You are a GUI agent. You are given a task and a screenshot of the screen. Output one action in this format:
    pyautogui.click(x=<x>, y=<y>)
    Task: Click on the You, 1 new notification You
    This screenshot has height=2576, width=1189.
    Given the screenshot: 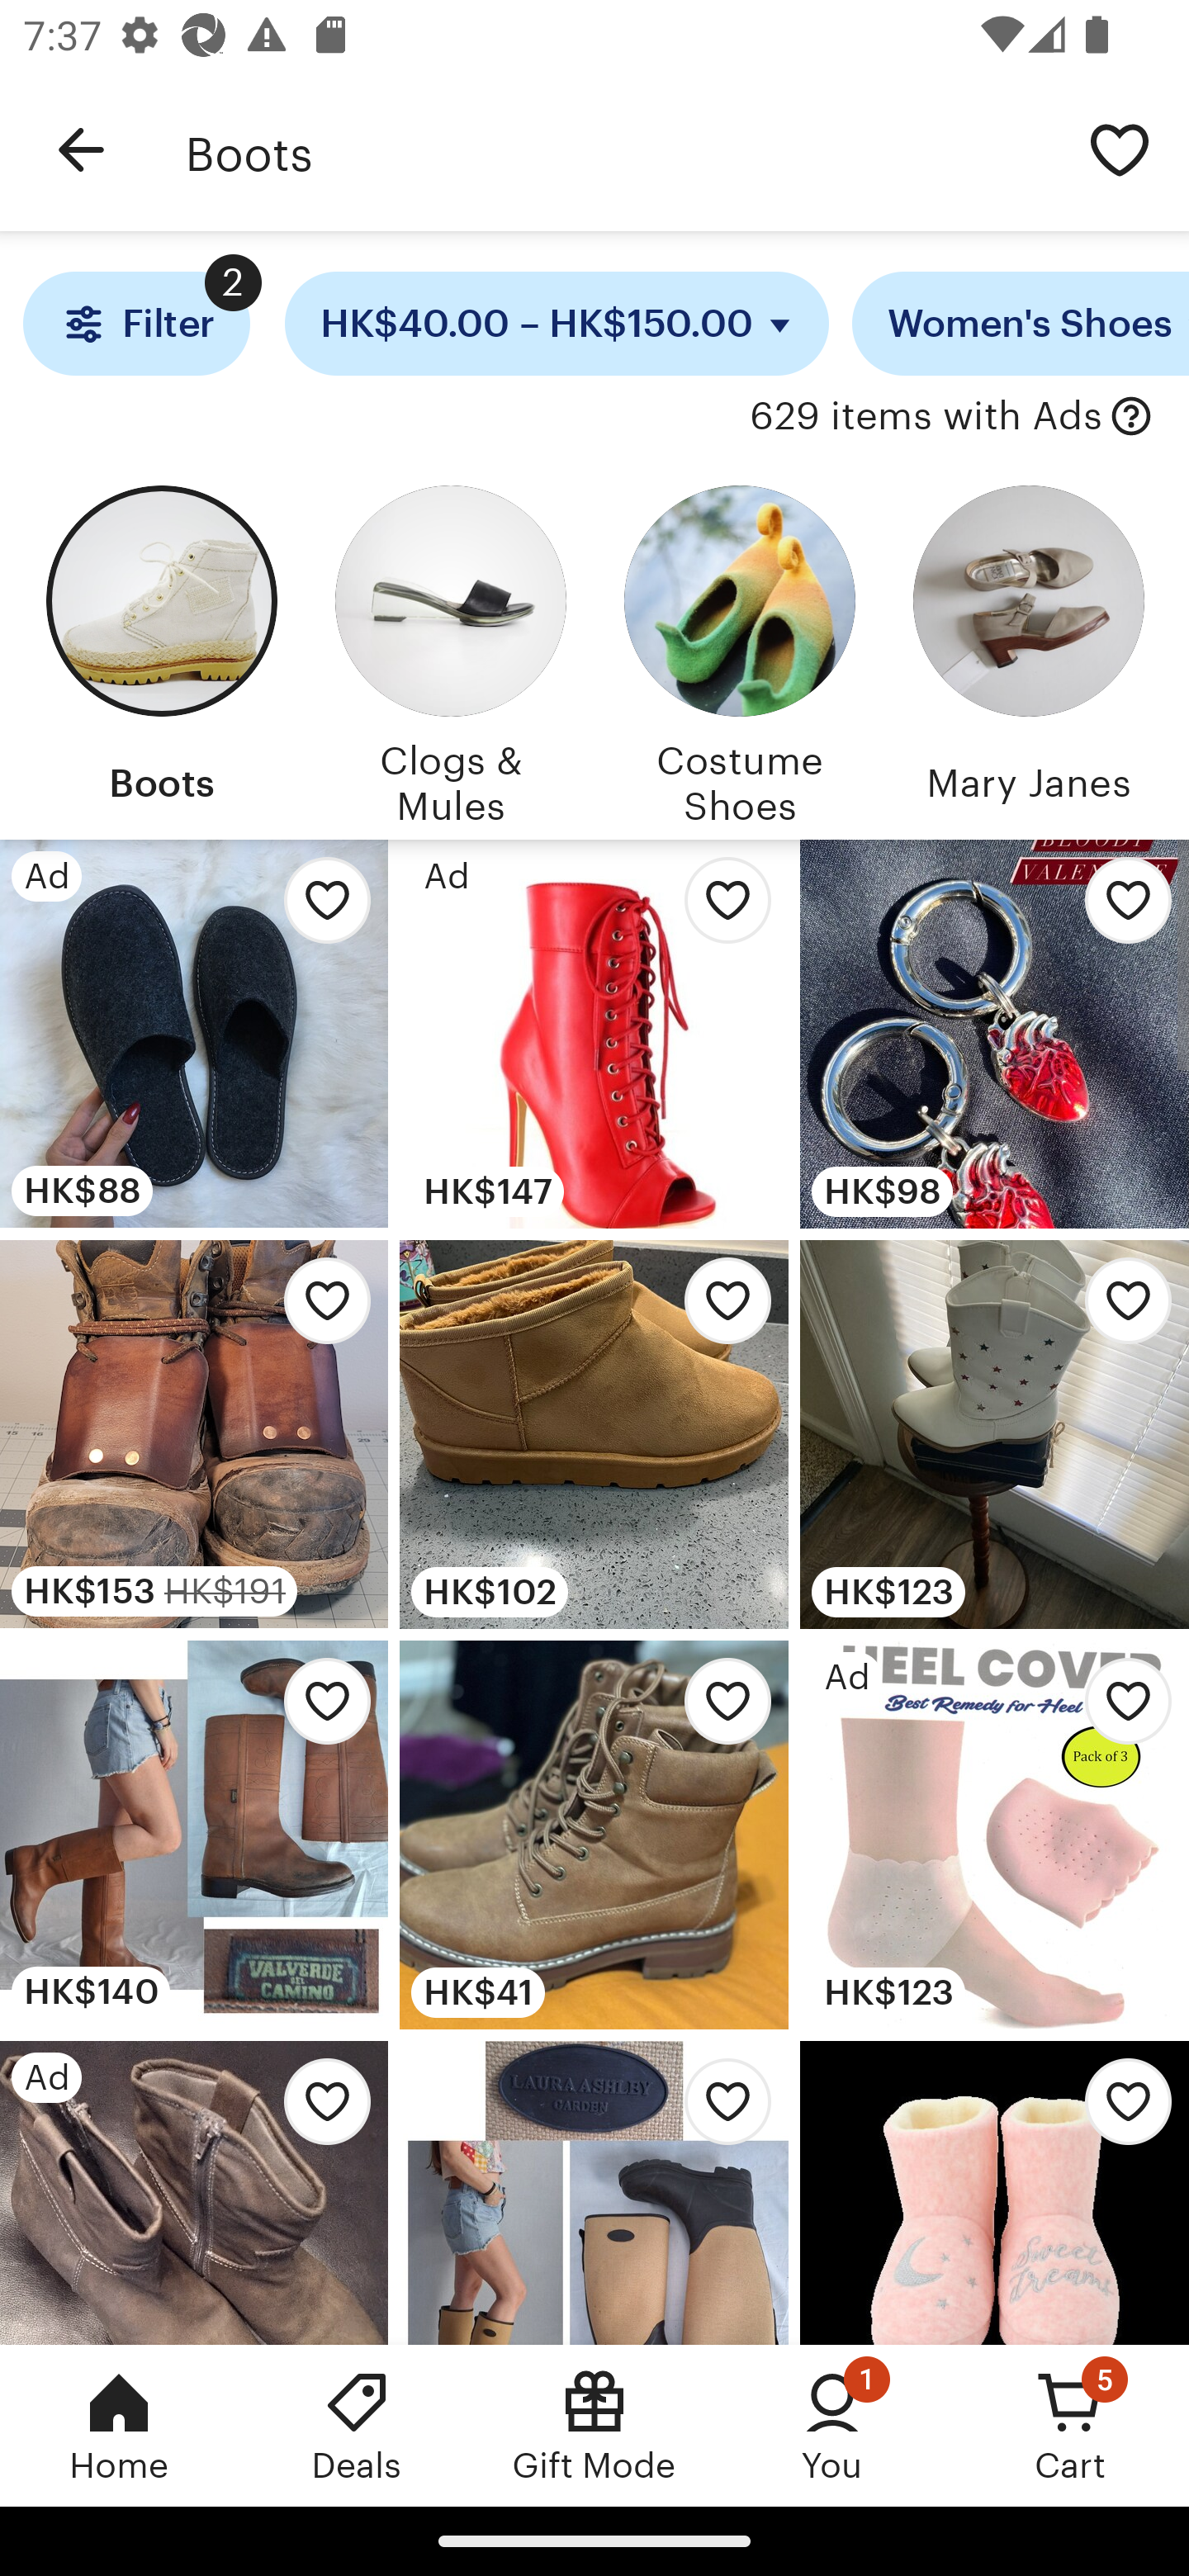 What is the action you would take?
    pyautogui.click(x=832, y=2425)
    